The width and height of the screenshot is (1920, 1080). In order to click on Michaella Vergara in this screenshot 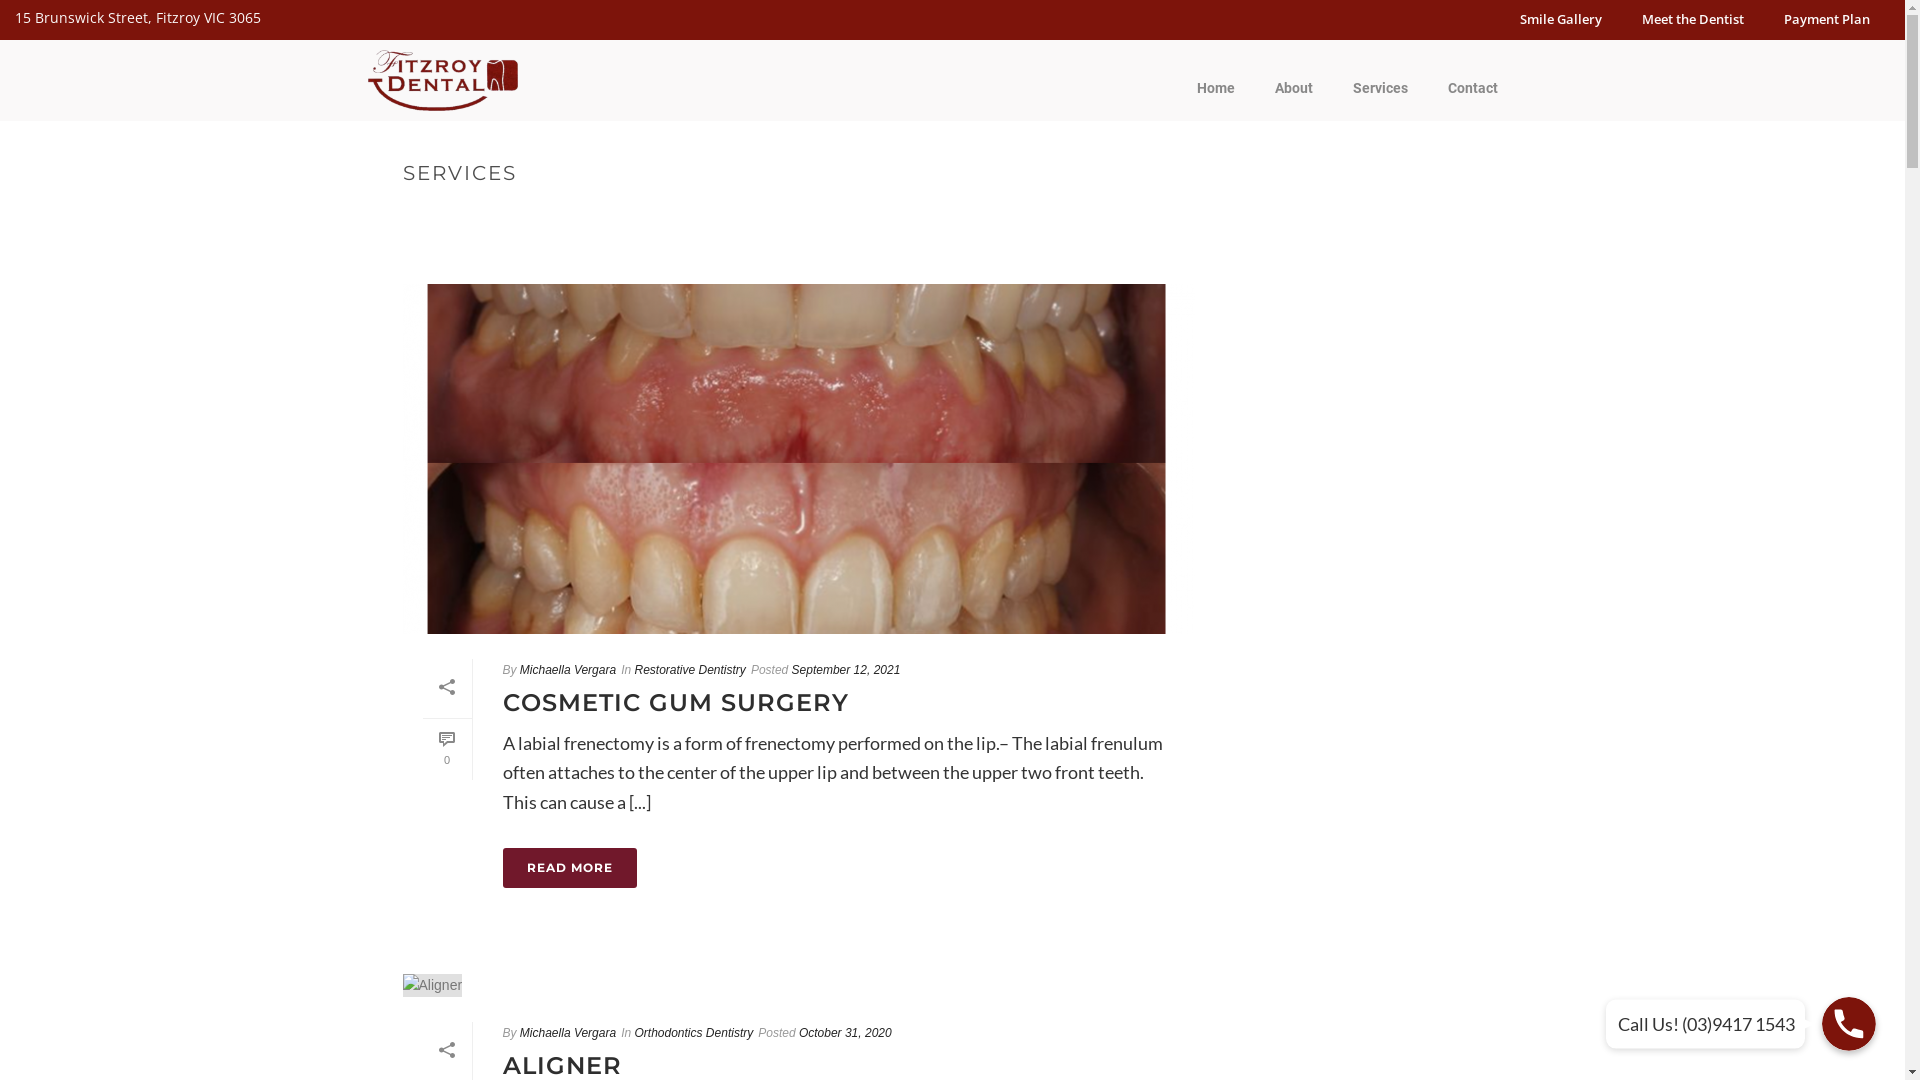, I will do `click(568, 670)`.